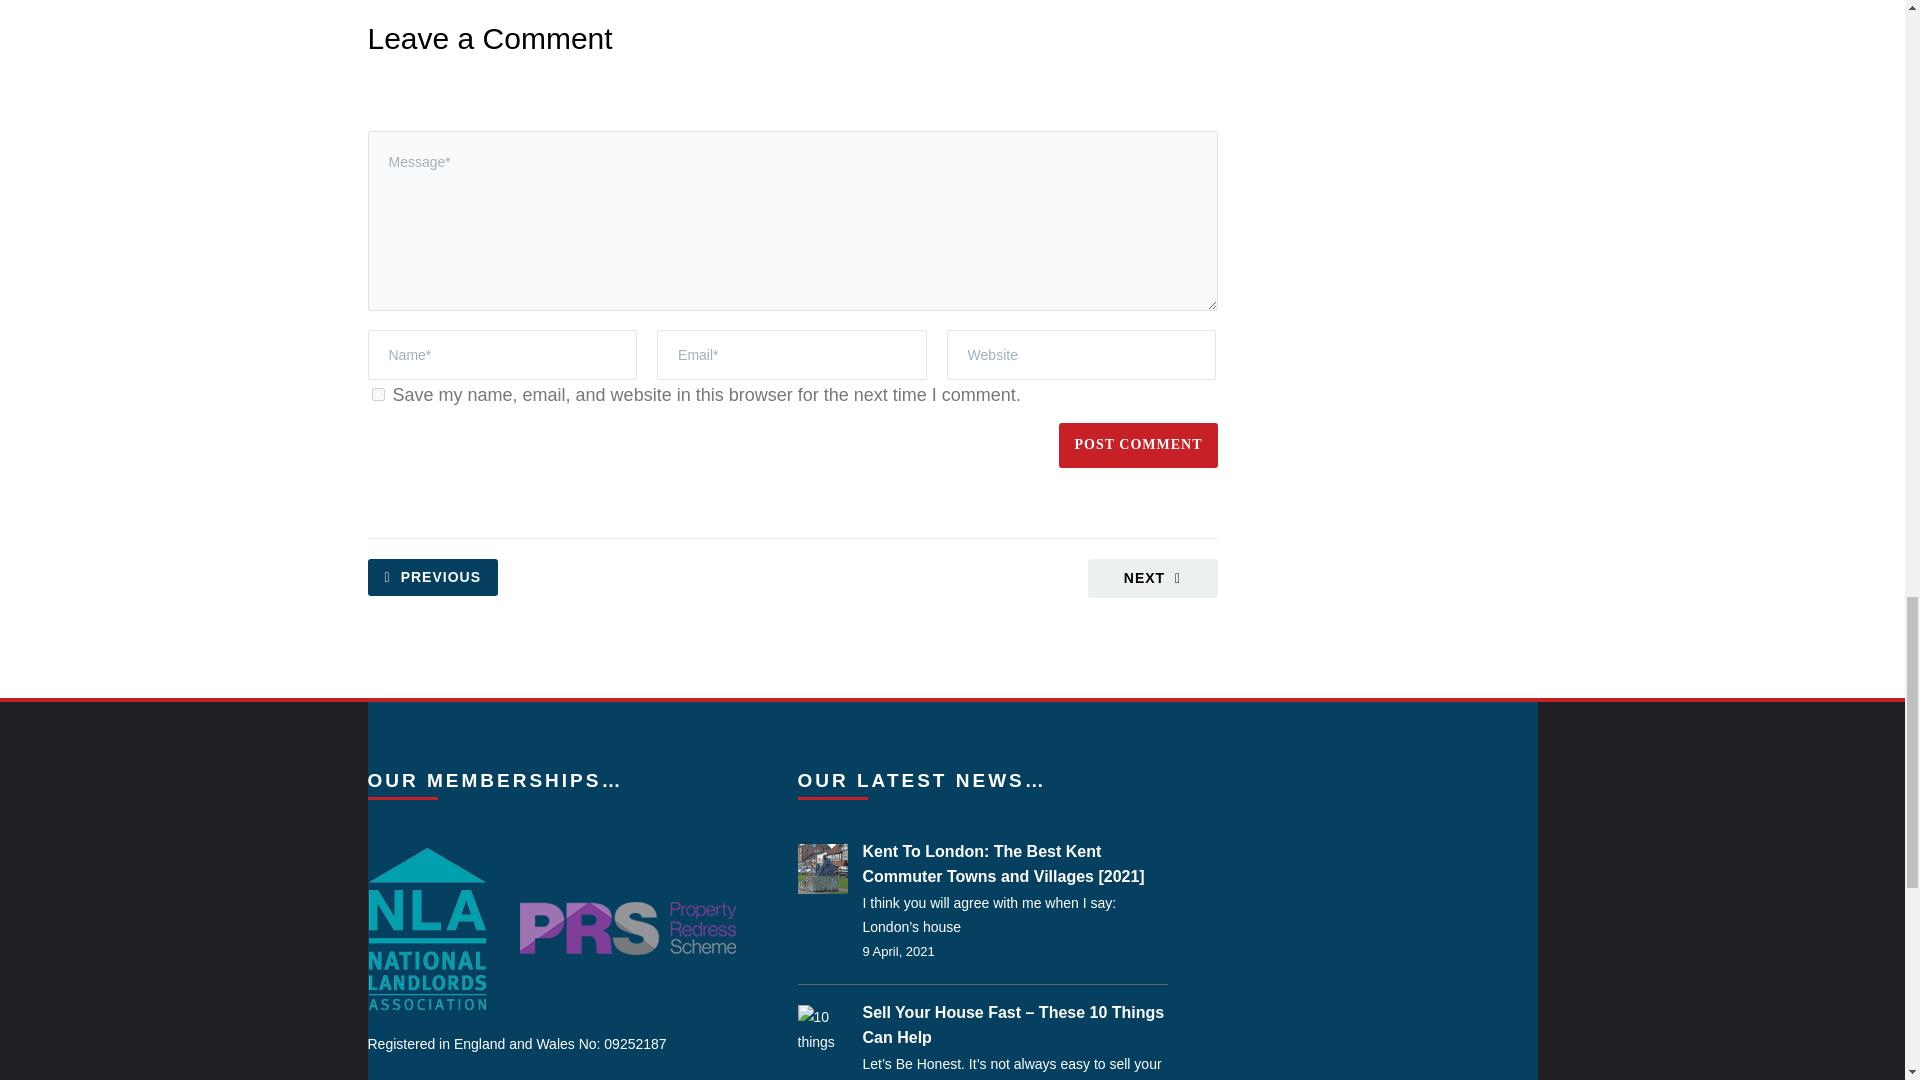 The image size is (1920, 1080). What do you see at coordinates (1138, 445) in the screenshot?
I see `Post Comment` at bounding box center [1138, 445].